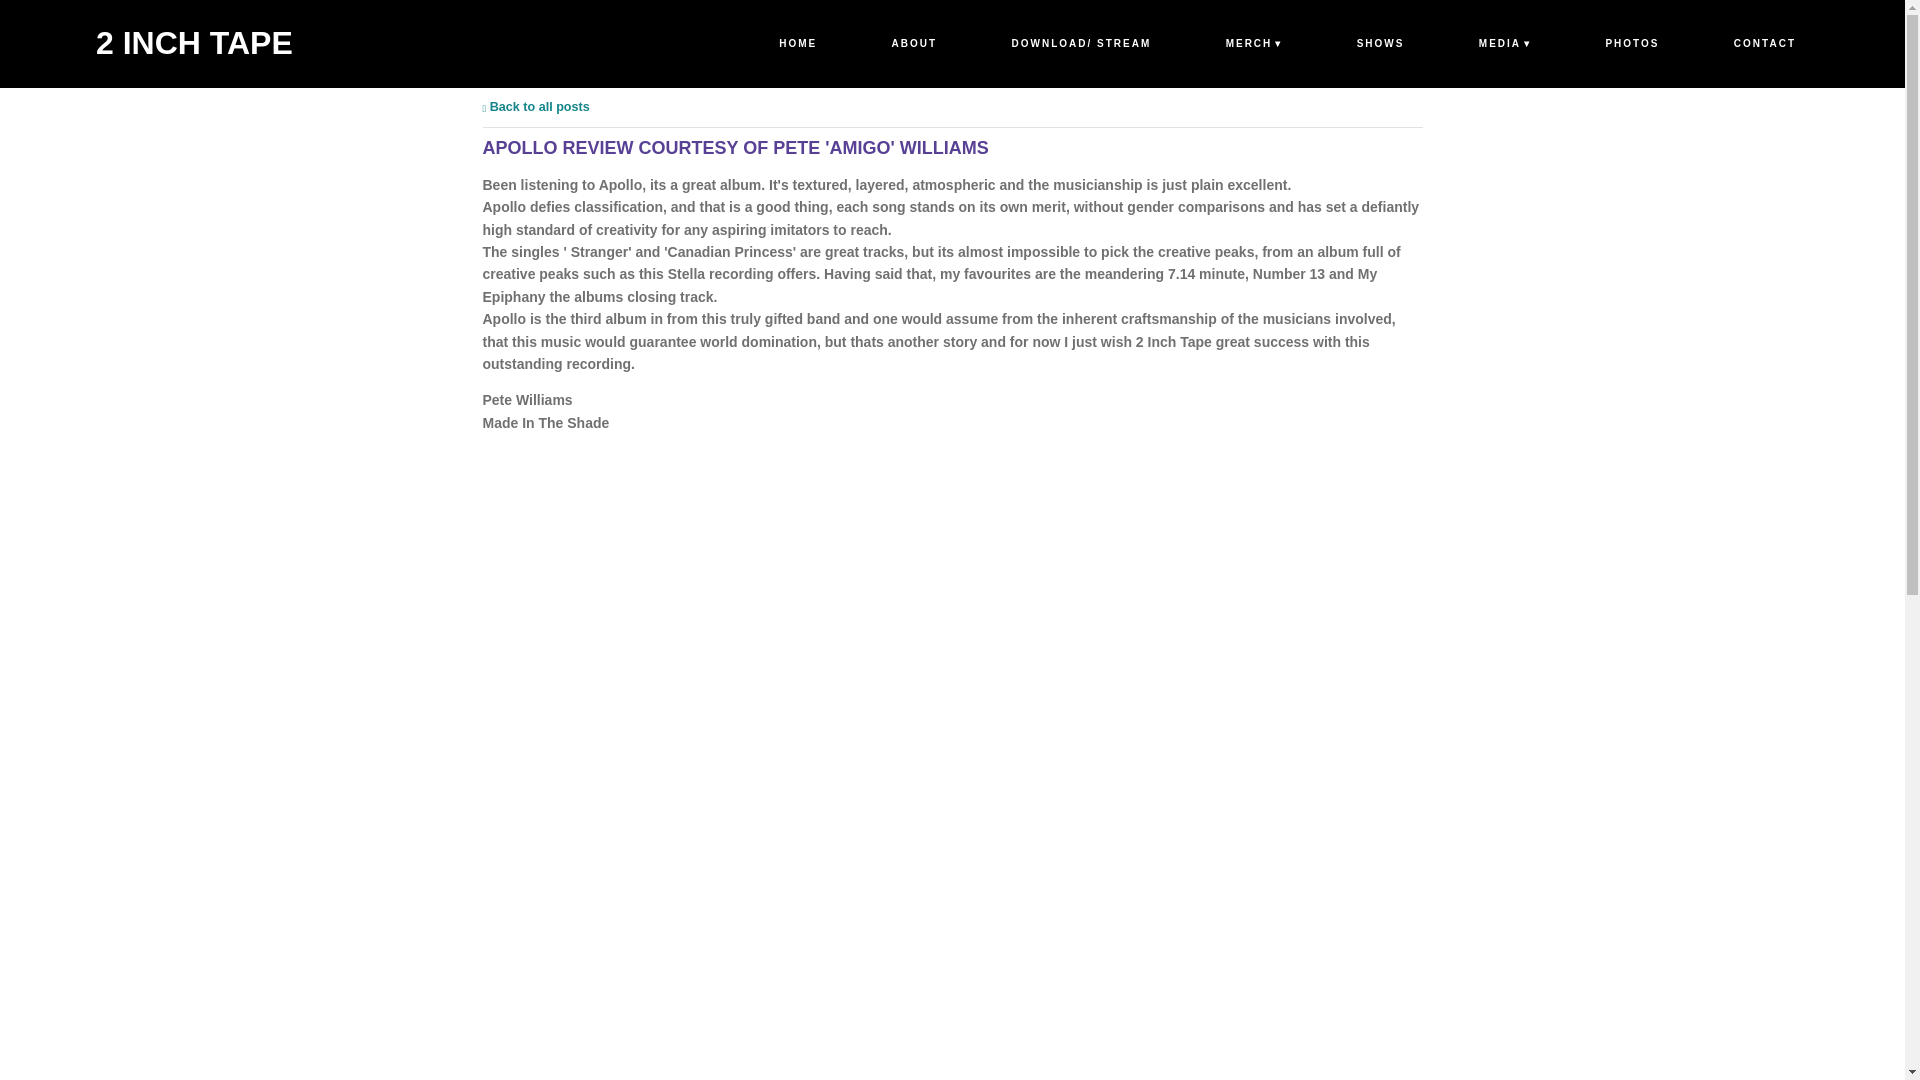  What do you see at coordinates (1632, 44) in the screenshot?
I see `PHOTOS` at bounding box center [1632, 44].